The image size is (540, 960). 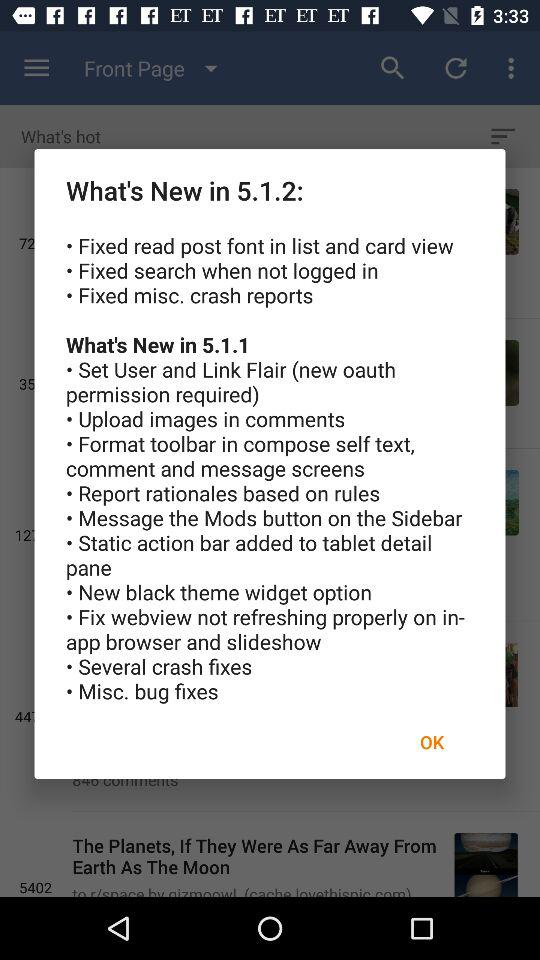 I want to click on jump to ok icon, so click(x=432, y=742).